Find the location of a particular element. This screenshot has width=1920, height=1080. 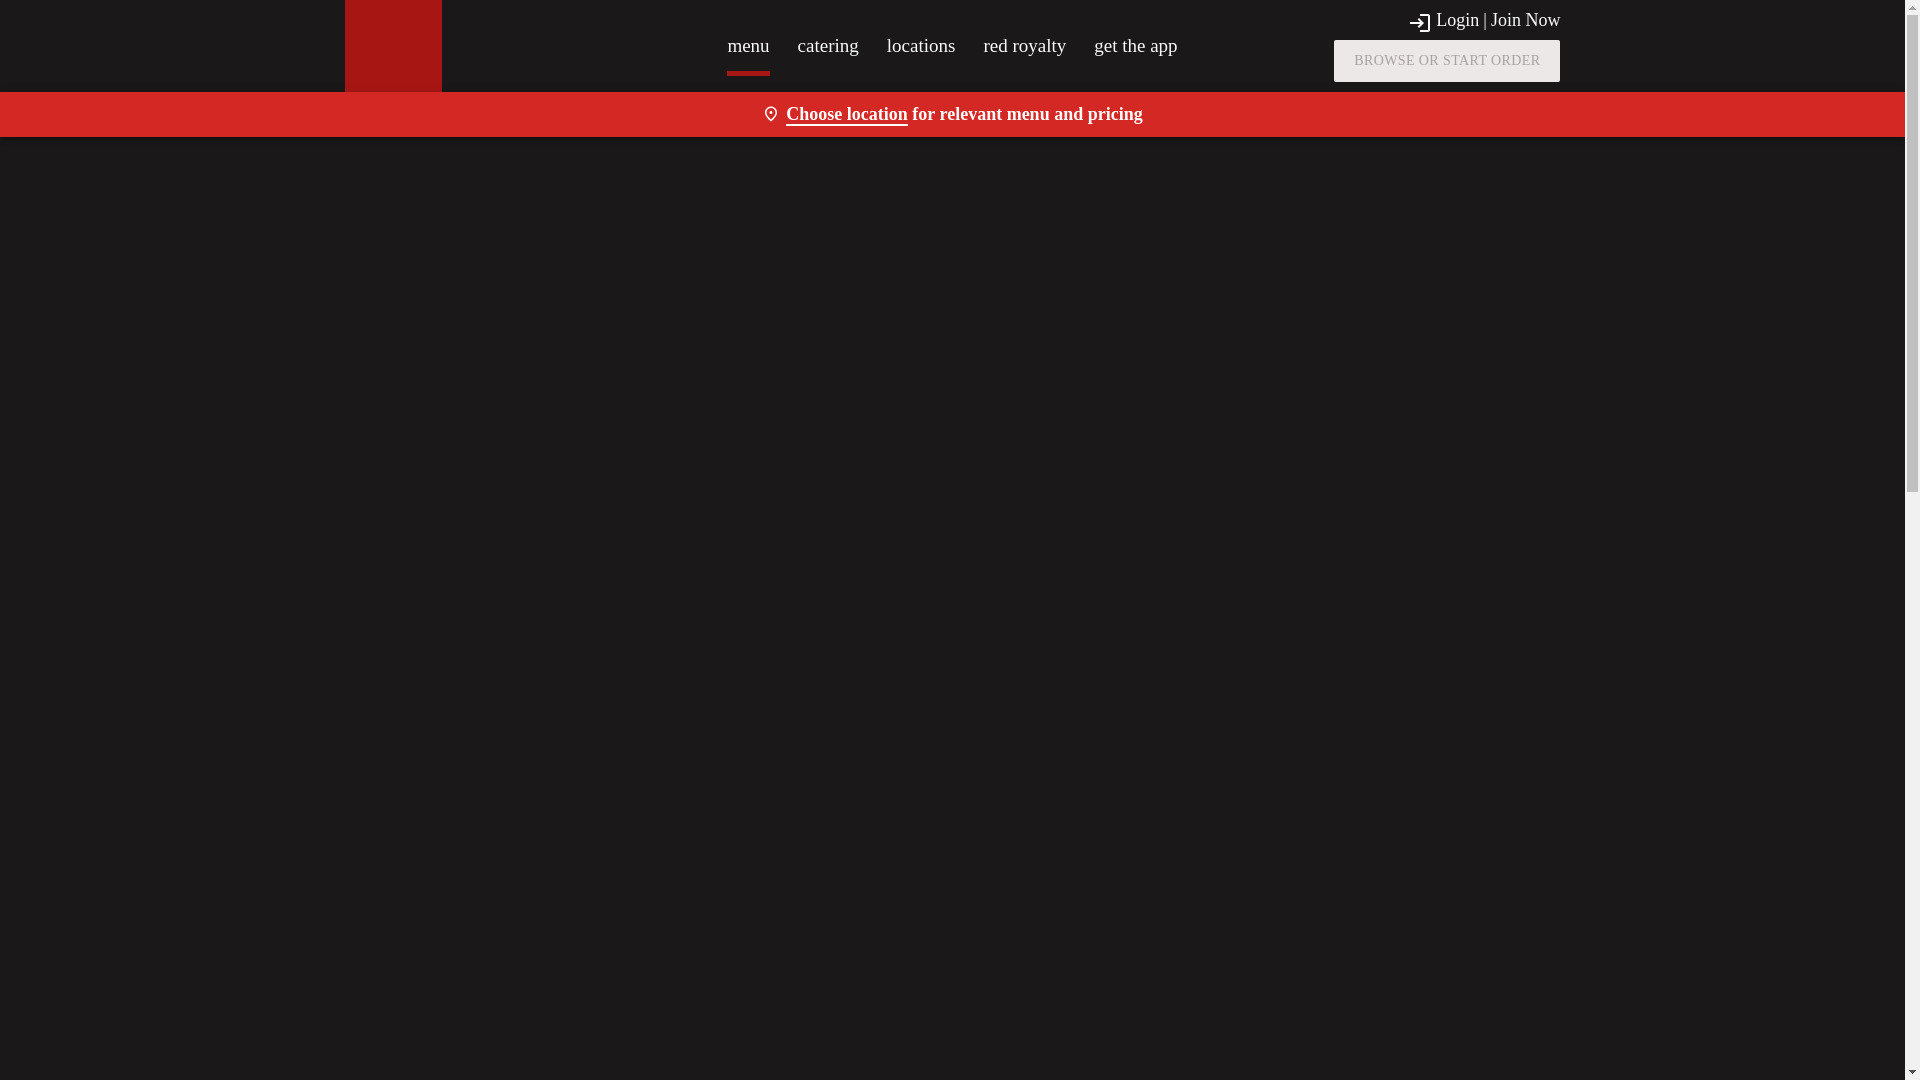

locations is located at coordinates (922, 45).